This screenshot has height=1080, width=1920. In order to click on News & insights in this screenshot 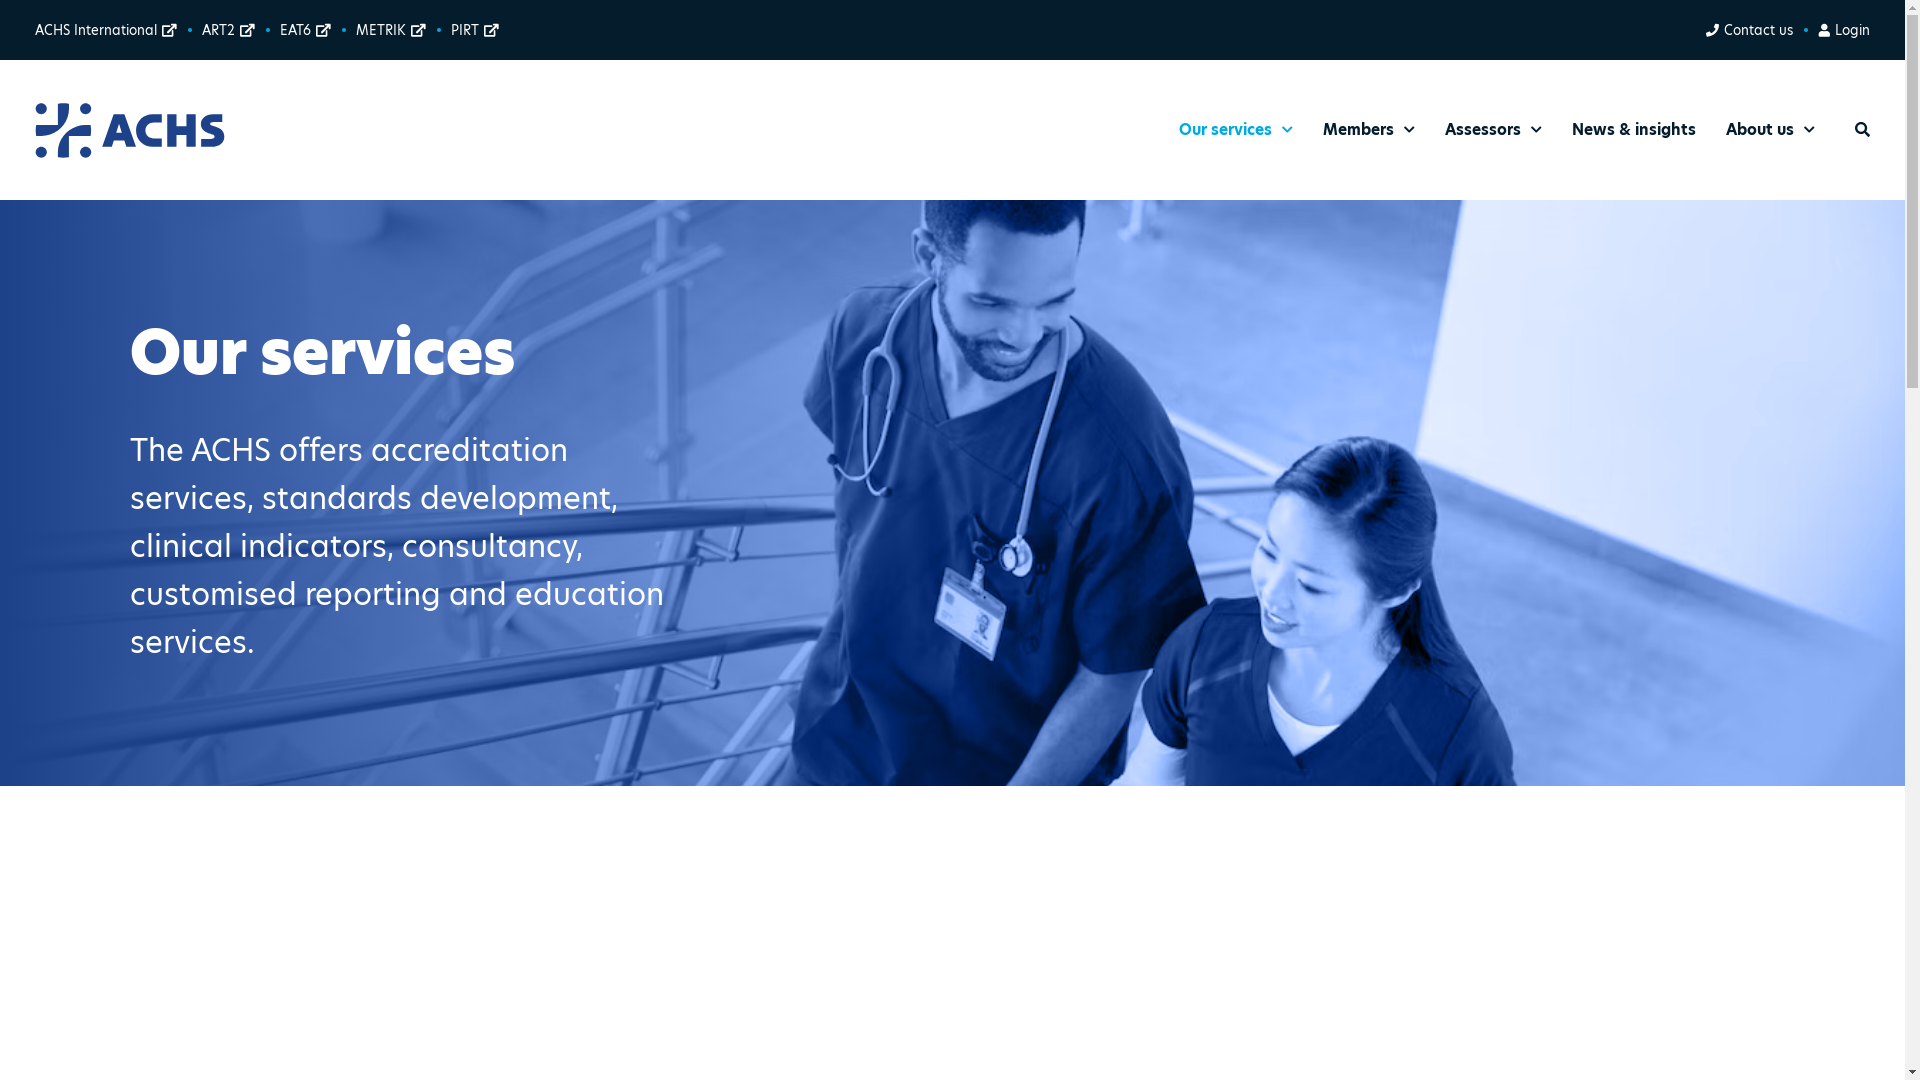, I will do `click(1634, 130)`.